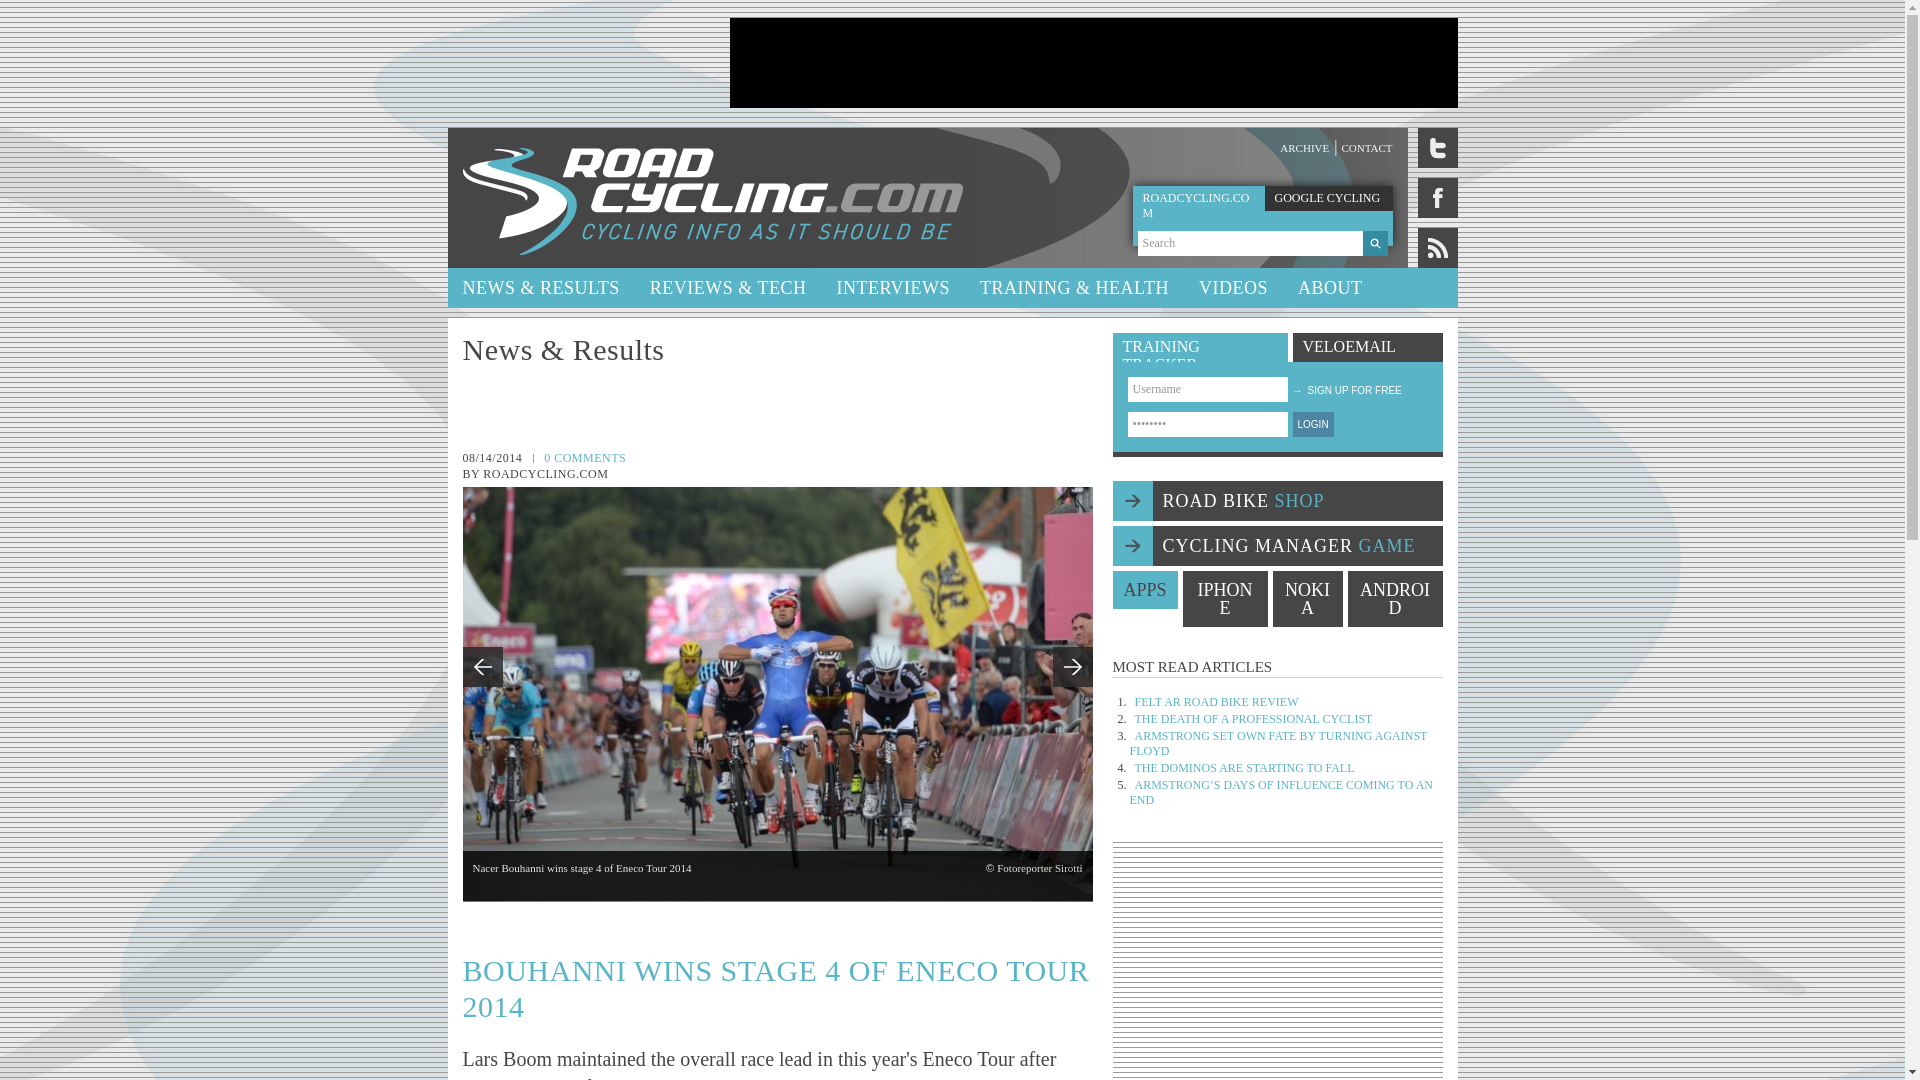 The width and height of the screenshot is (1920, 1080). I want to click on VIDEOS, so click(1233, 287).